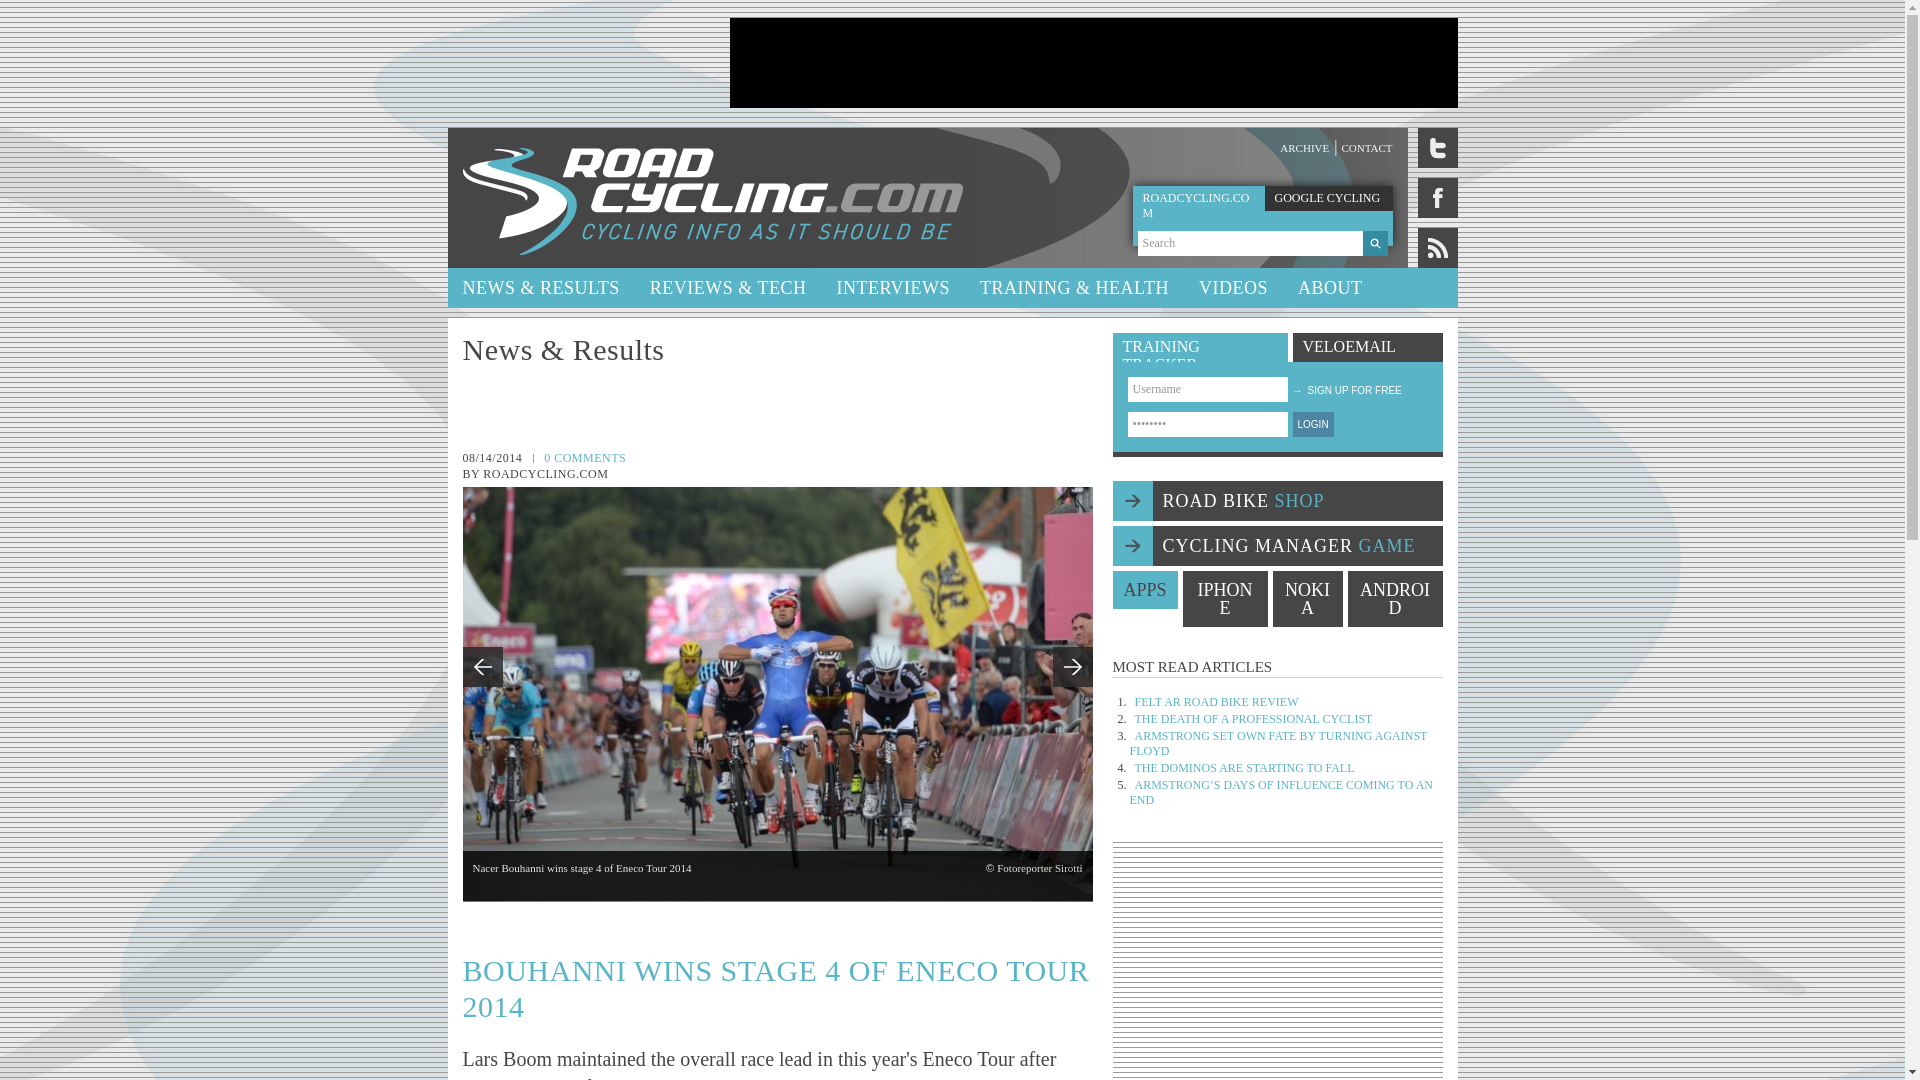 The width and height of the screenshot is (1920, 1080). I want to click on VIDEOS, so click(1233, 287).